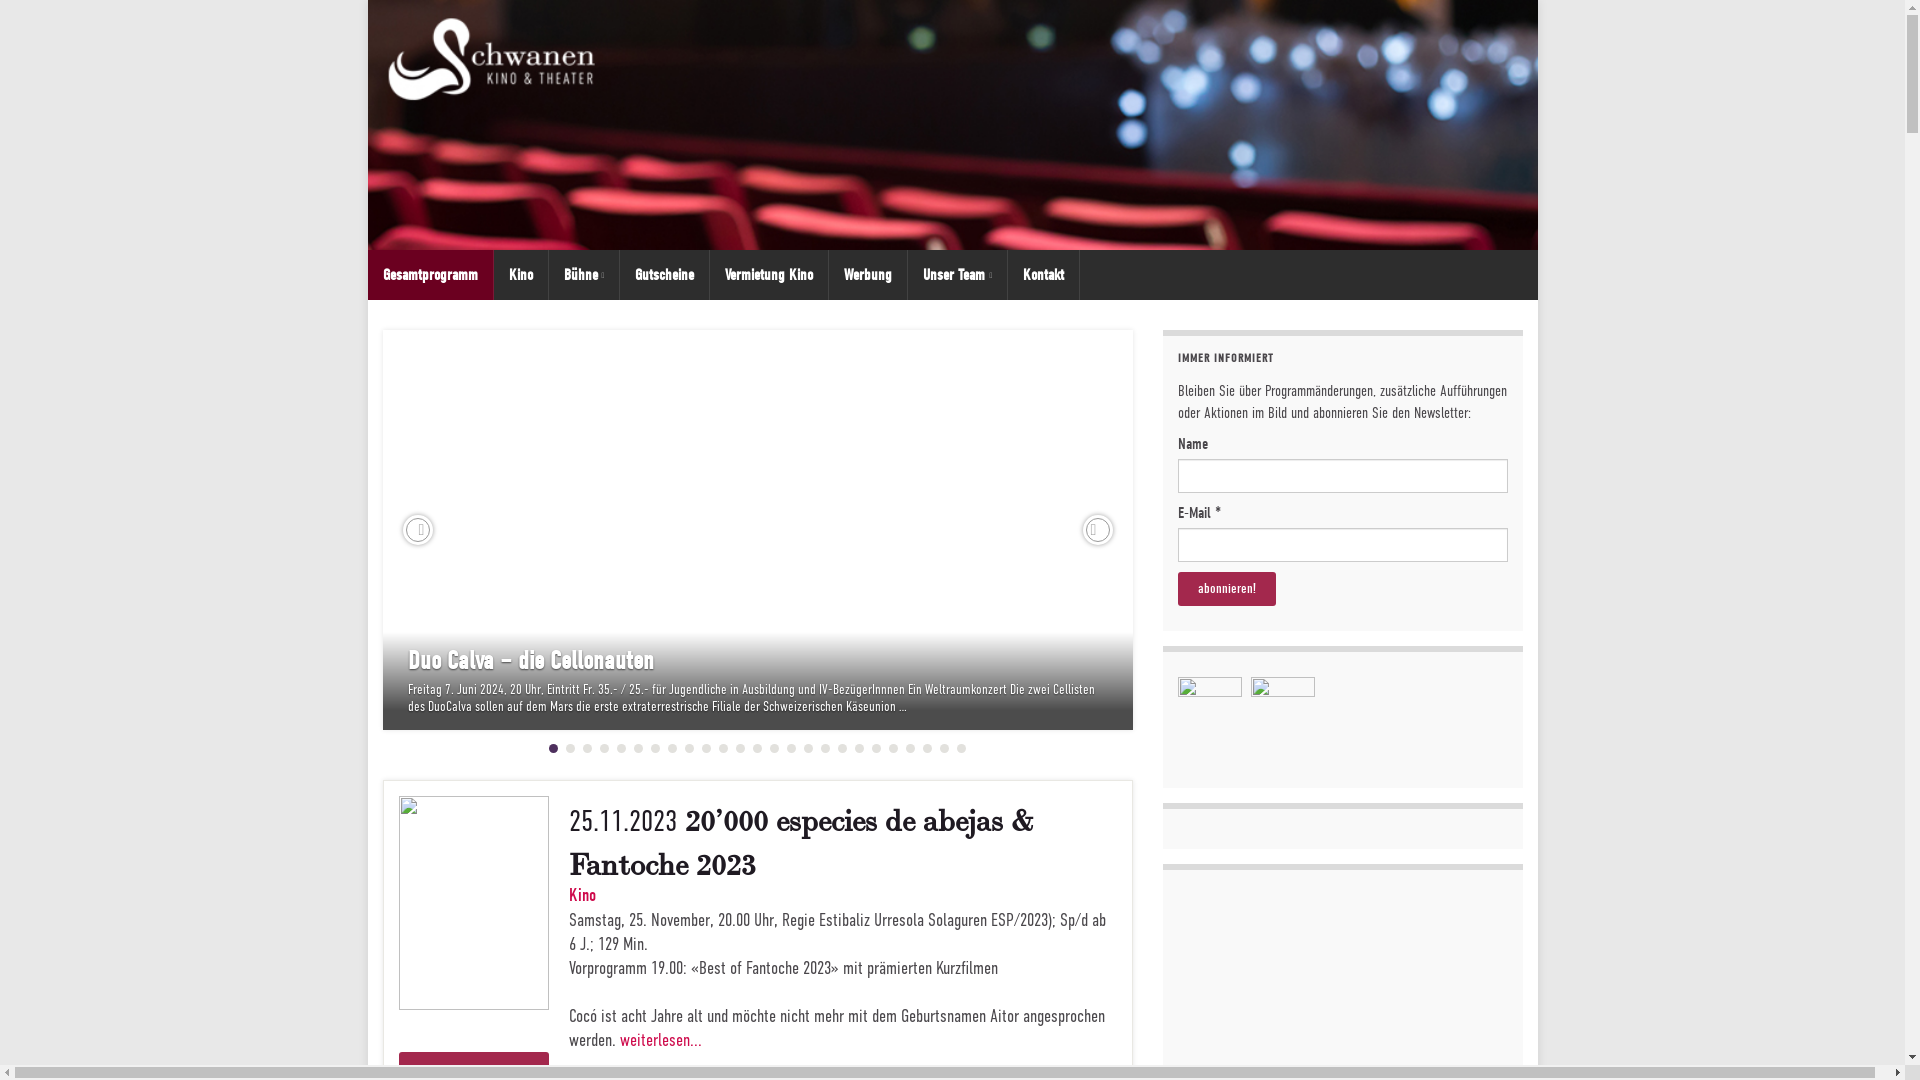 The width and height of the screenshot is (1920, 1080). What do you see at coordinates (430, 275) in the screenshot?
I see `Gesamtprogramm` at bounding box center [430, 275].